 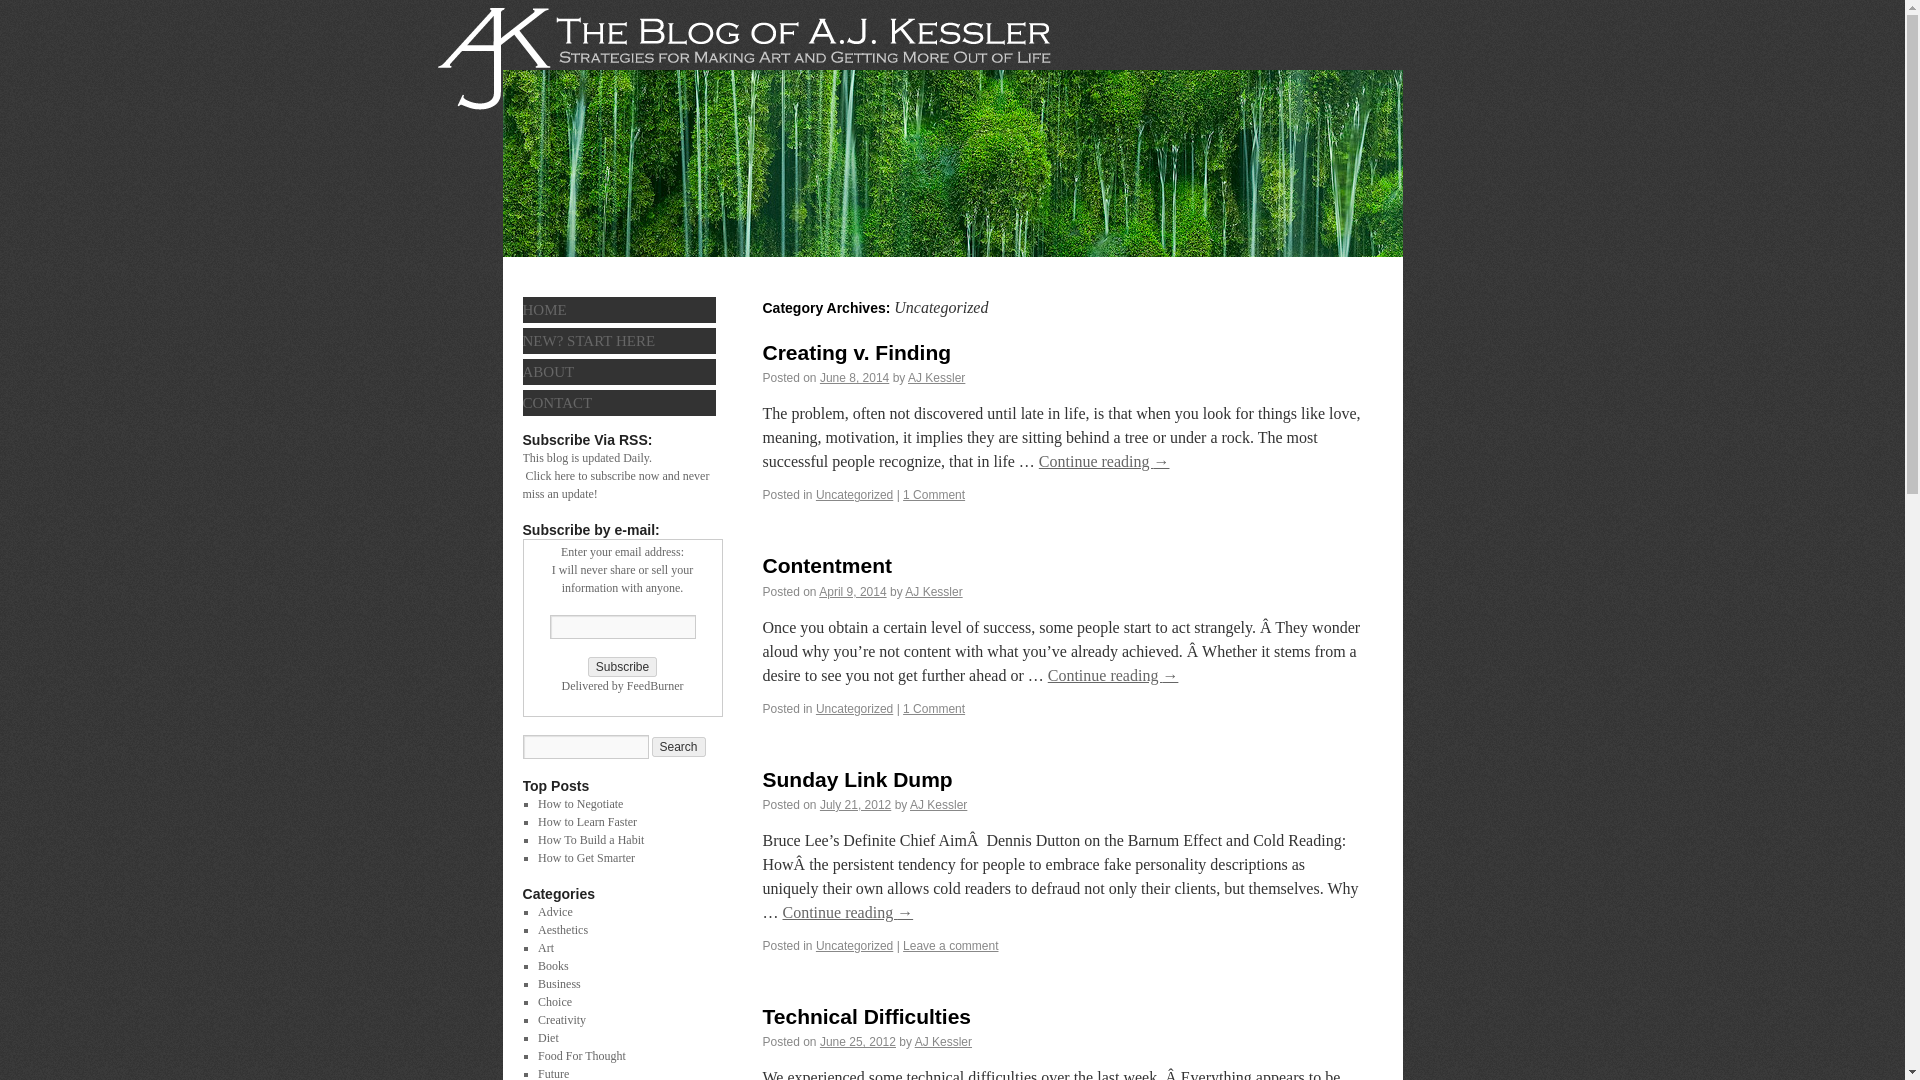 What do you see at coordinates (854, 709) in the screenshot?
I see `Uncategorized` at bounding box center [854, 709].